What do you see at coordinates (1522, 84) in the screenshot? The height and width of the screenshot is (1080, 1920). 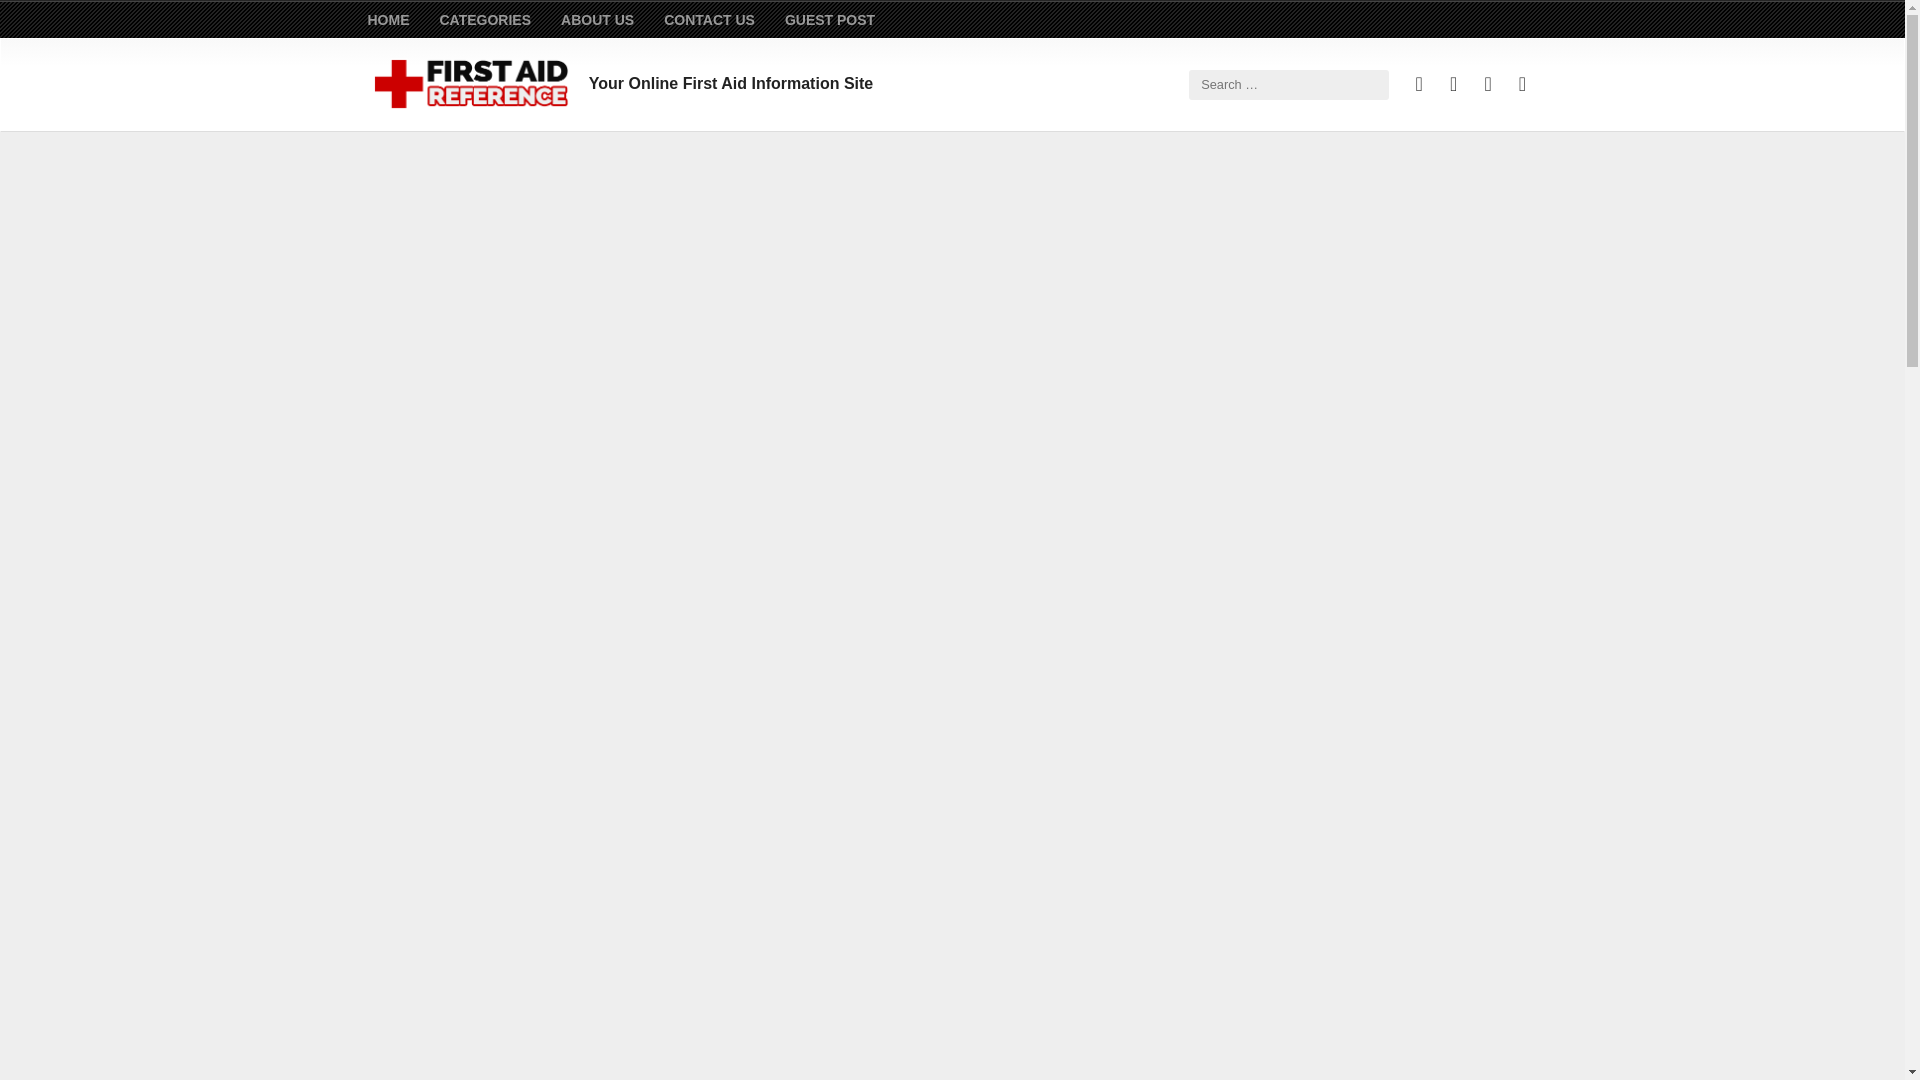 I see `RSS` at bounding box center [1522, 84].